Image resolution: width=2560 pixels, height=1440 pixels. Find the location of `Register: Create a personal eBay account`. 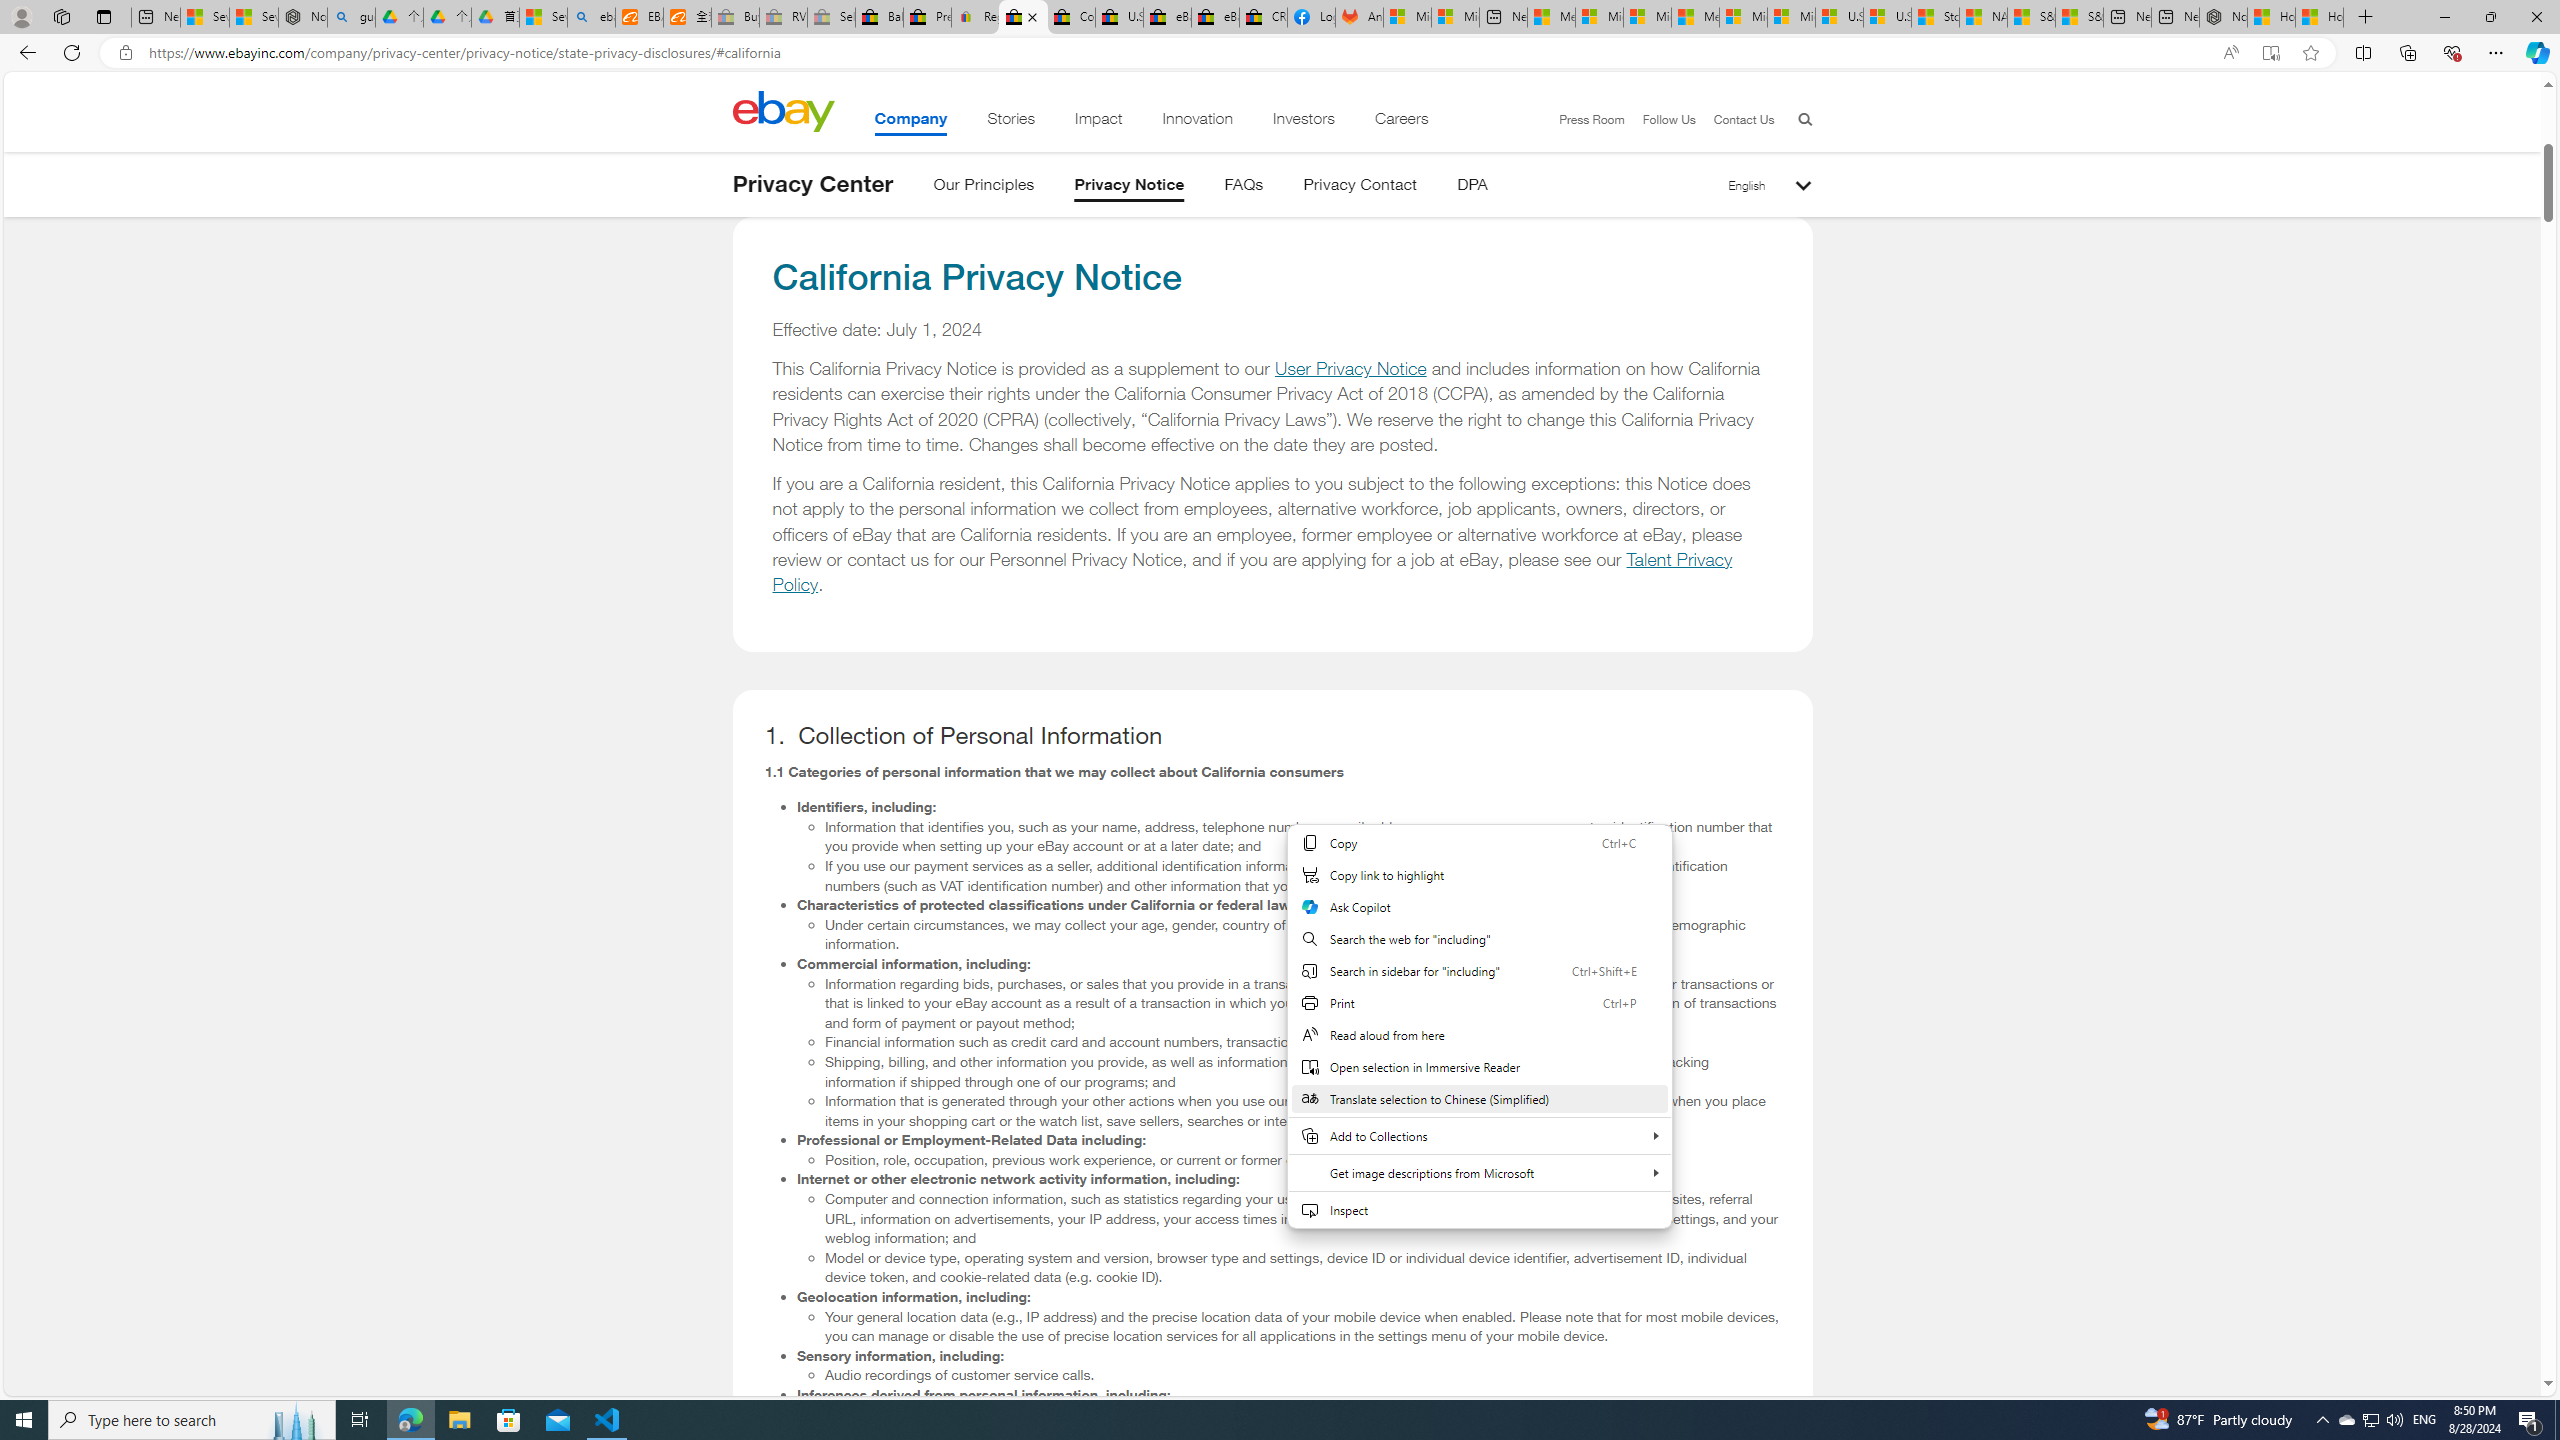

Register: Create a personal eBay account is located at coordinates (975, 17).